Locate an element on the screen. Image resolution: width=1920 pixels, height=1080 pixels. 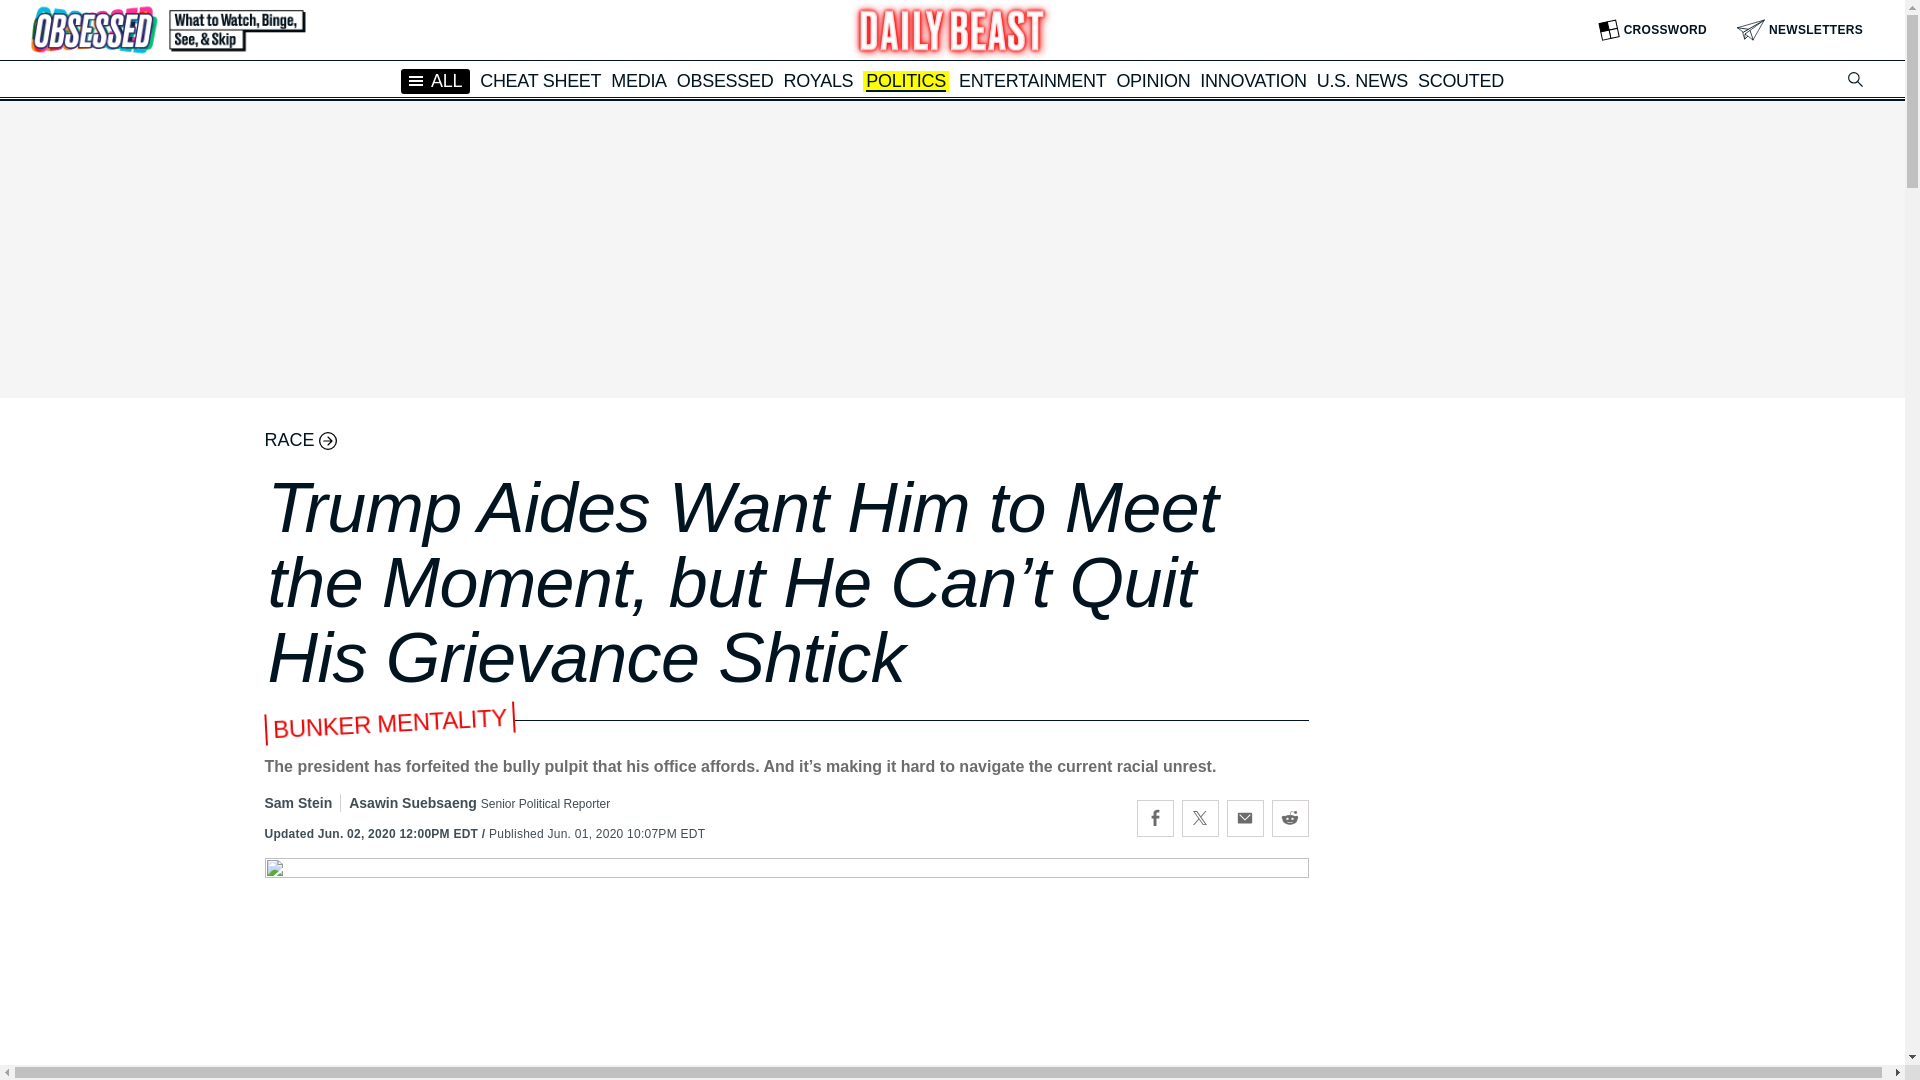
SCOUTED is located at coordinates (1460, 80).